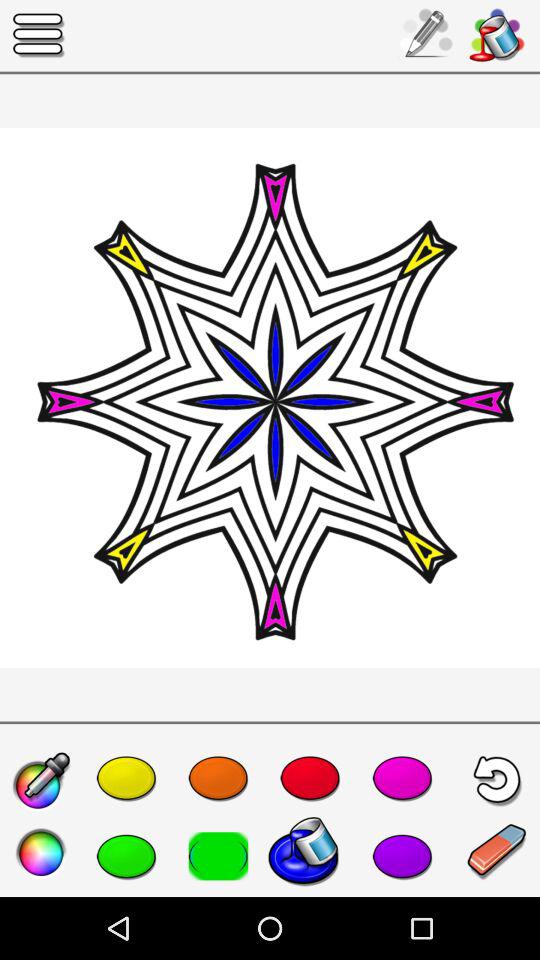  What do you see at coordinates (270, 398) in the screenshot?
I see `press the item at the center` at bounding box center [270, 398].